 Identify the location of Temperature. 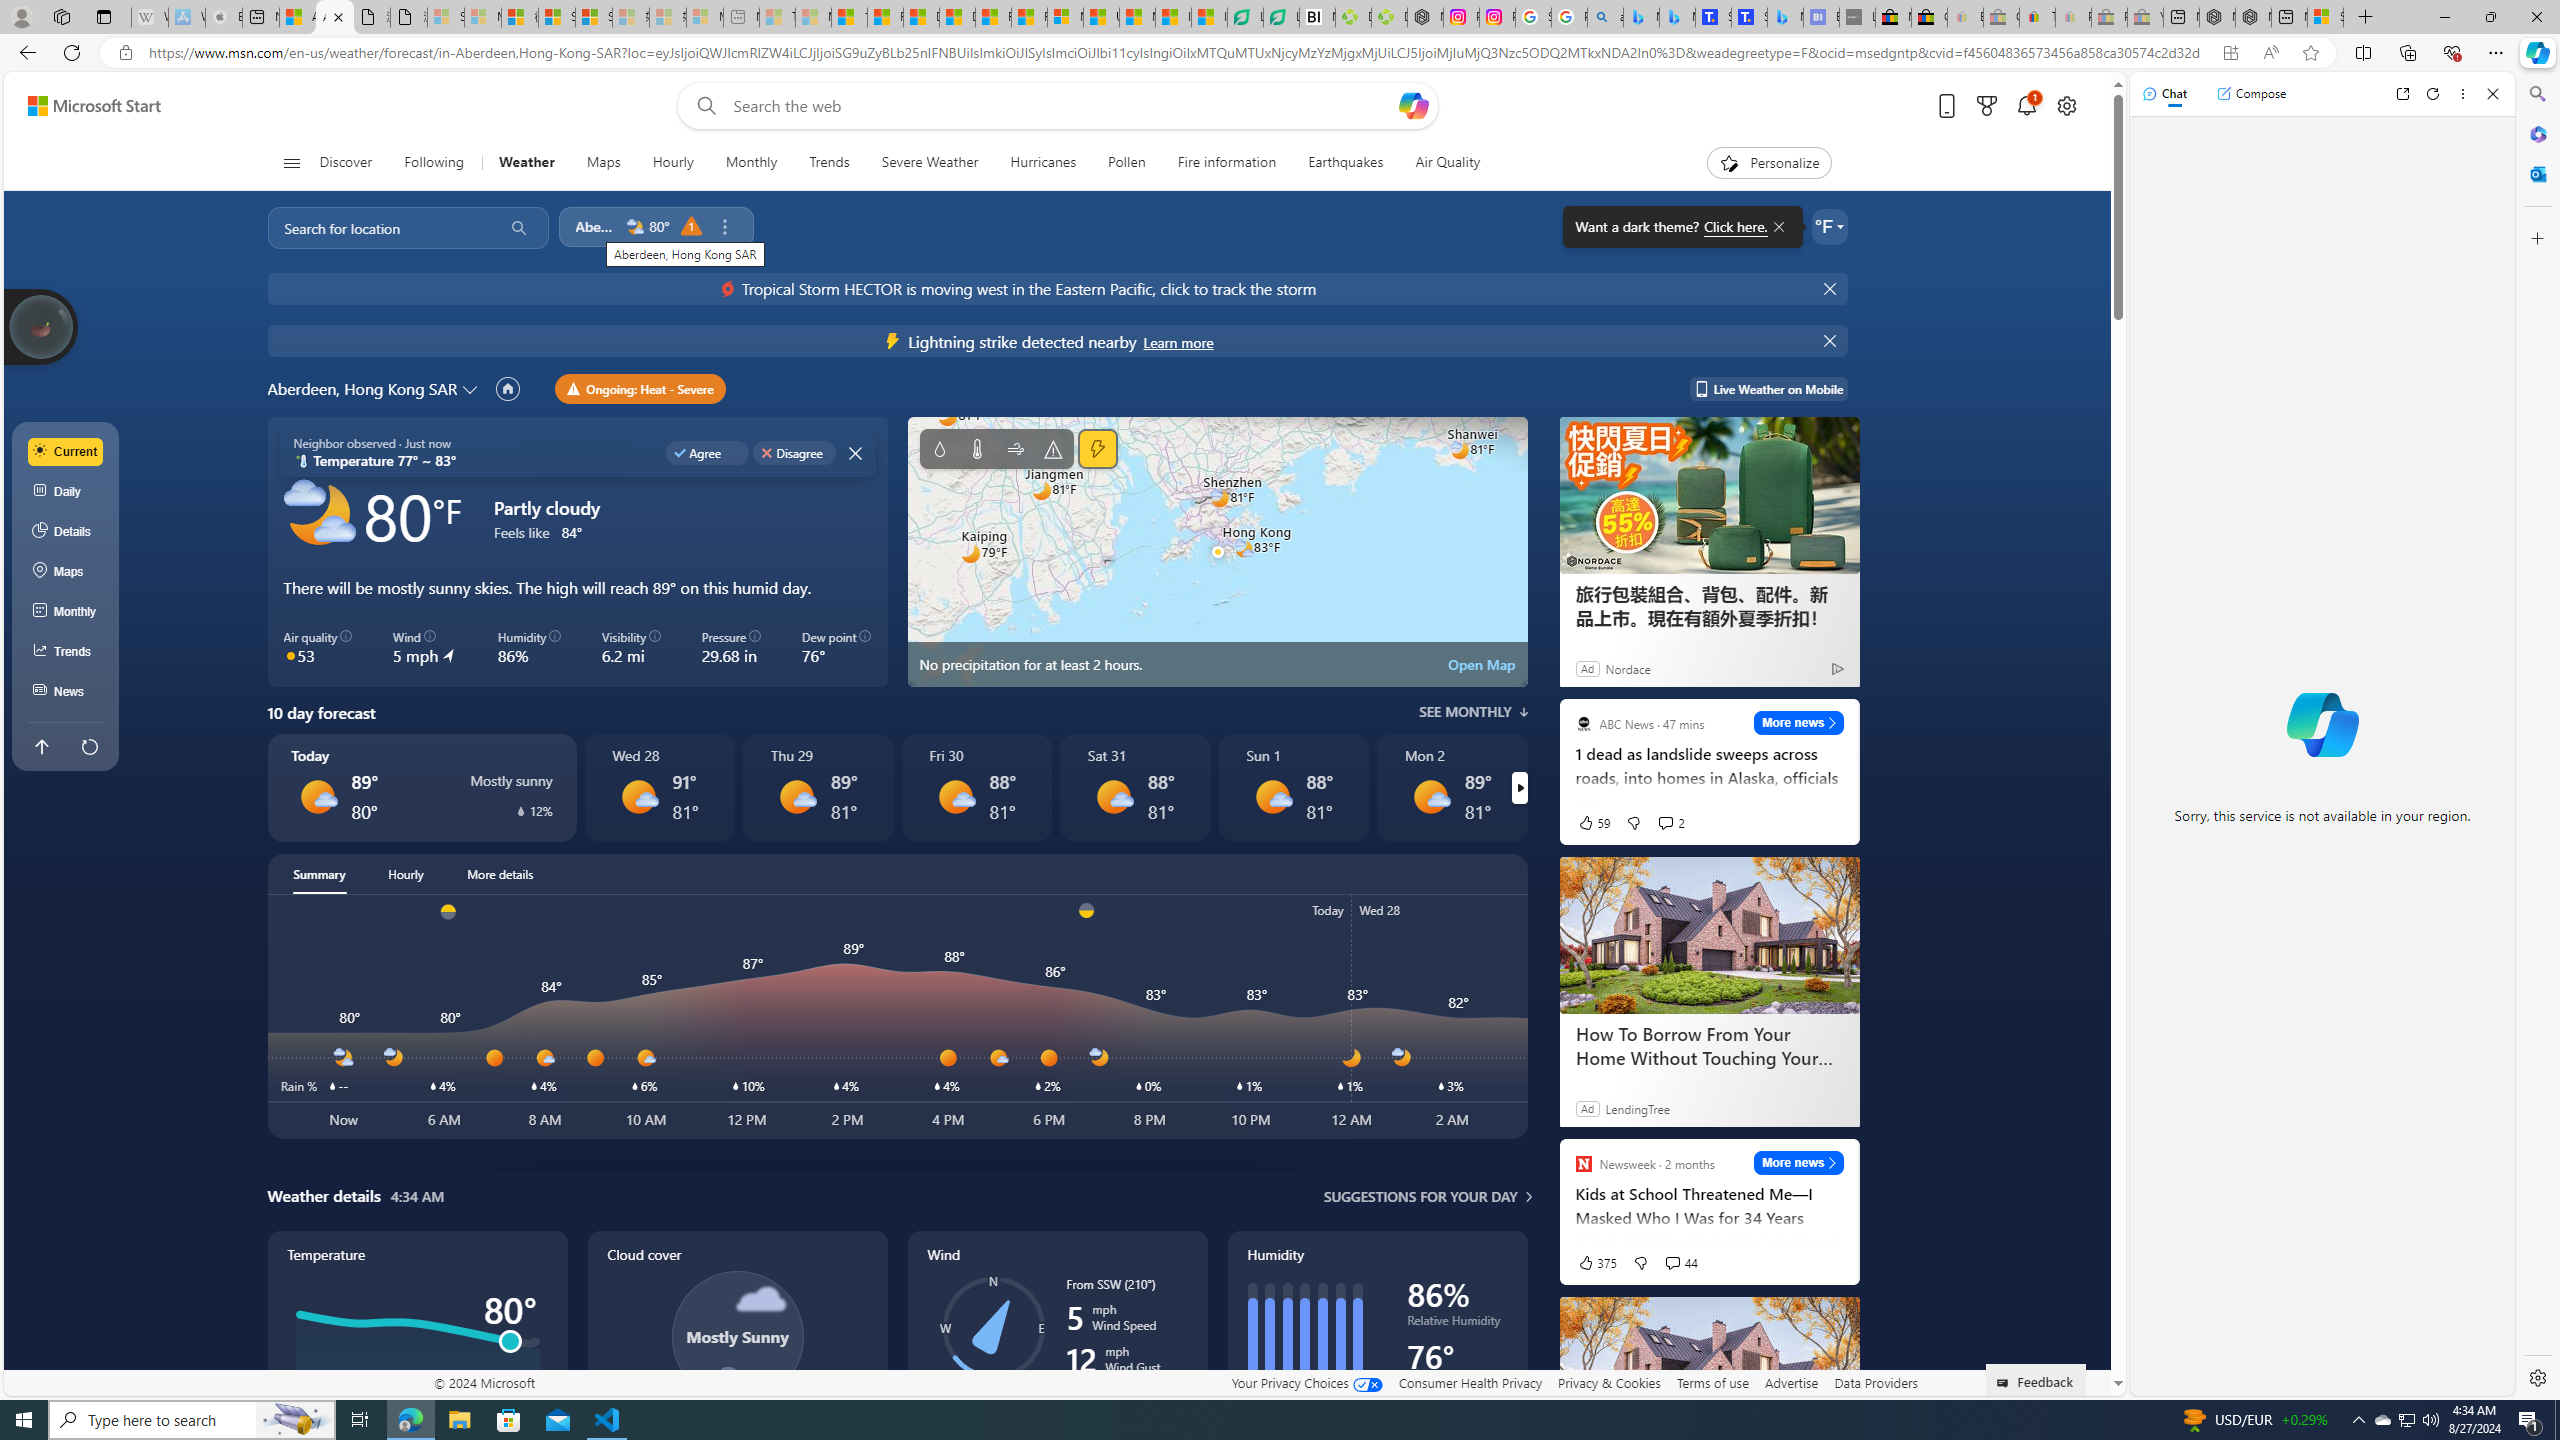
(978, 448).